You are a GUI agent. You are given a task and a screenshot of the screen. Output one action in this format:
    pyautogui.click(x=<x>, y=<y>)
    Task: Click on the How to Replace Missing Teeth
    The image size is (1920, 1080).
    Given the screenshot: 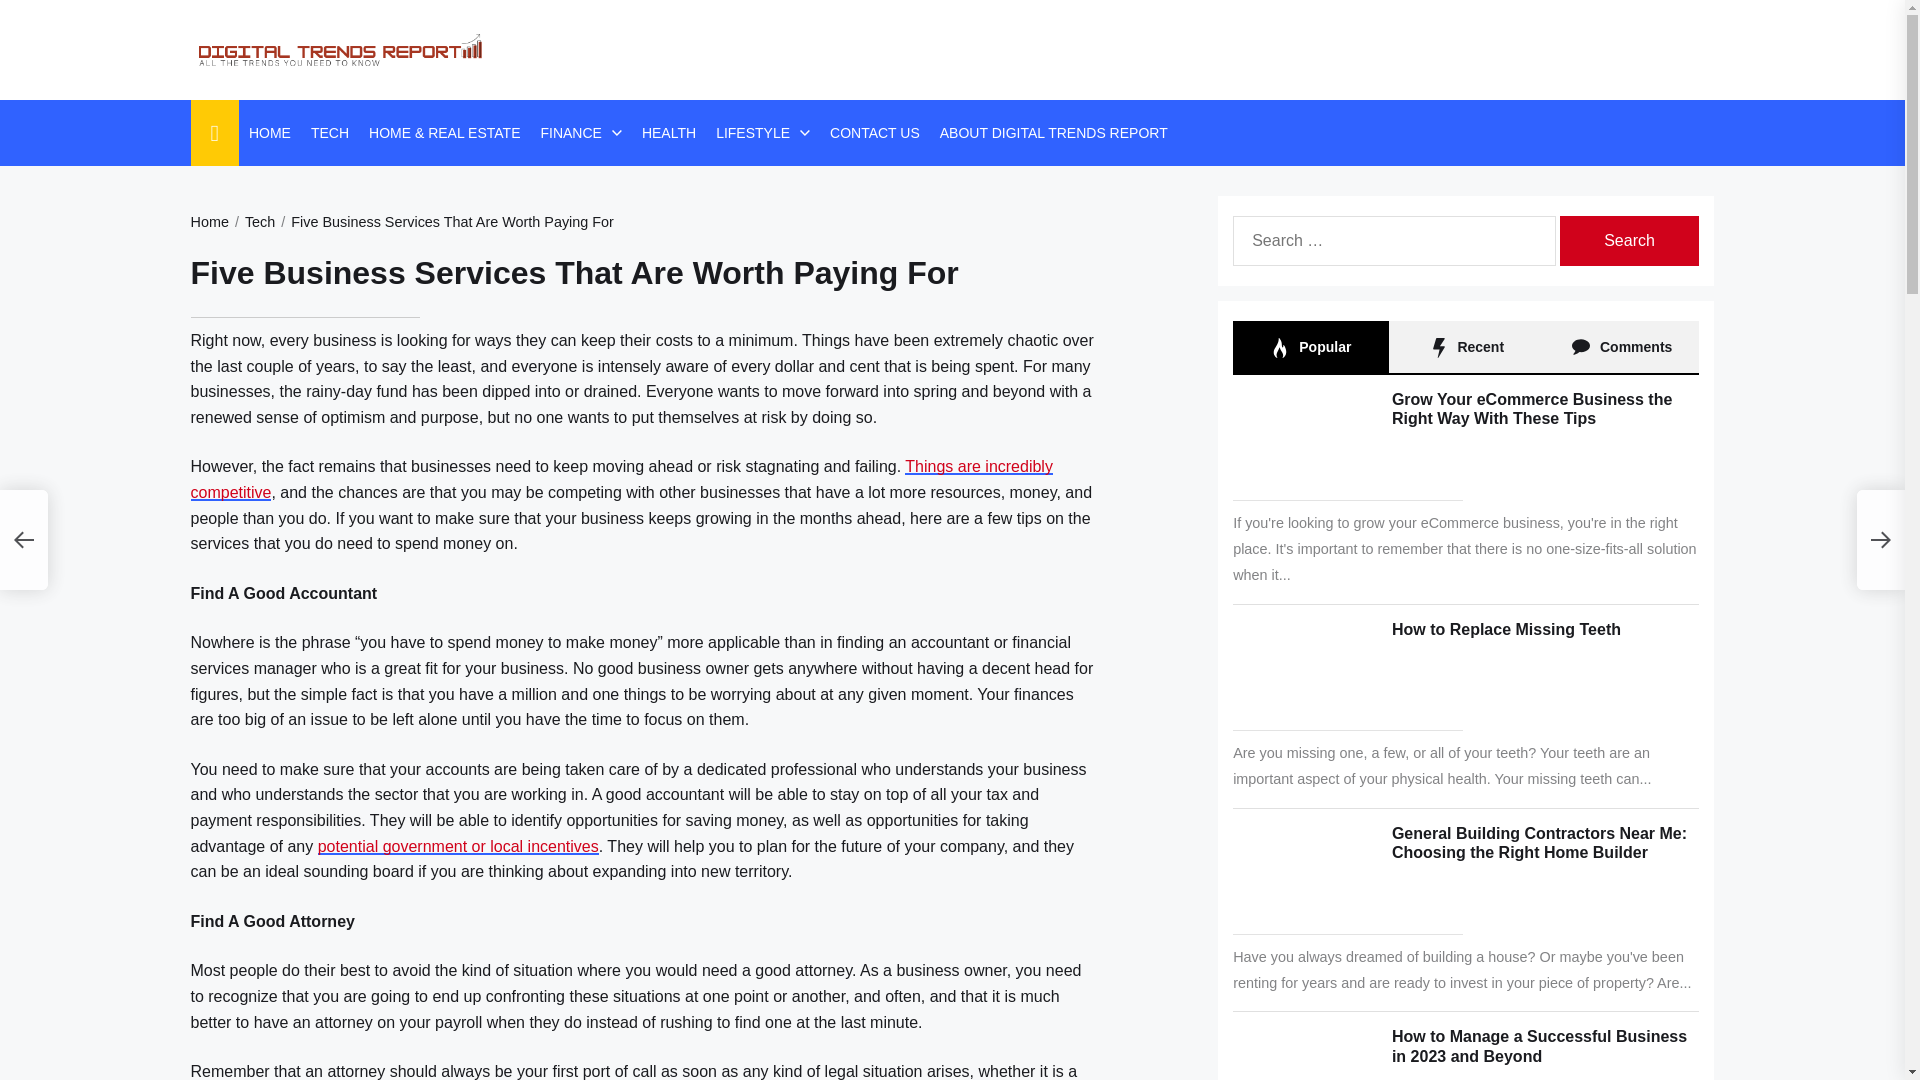 What is the action you would take?
    pyautogui.click(x=1506, y=630)
    